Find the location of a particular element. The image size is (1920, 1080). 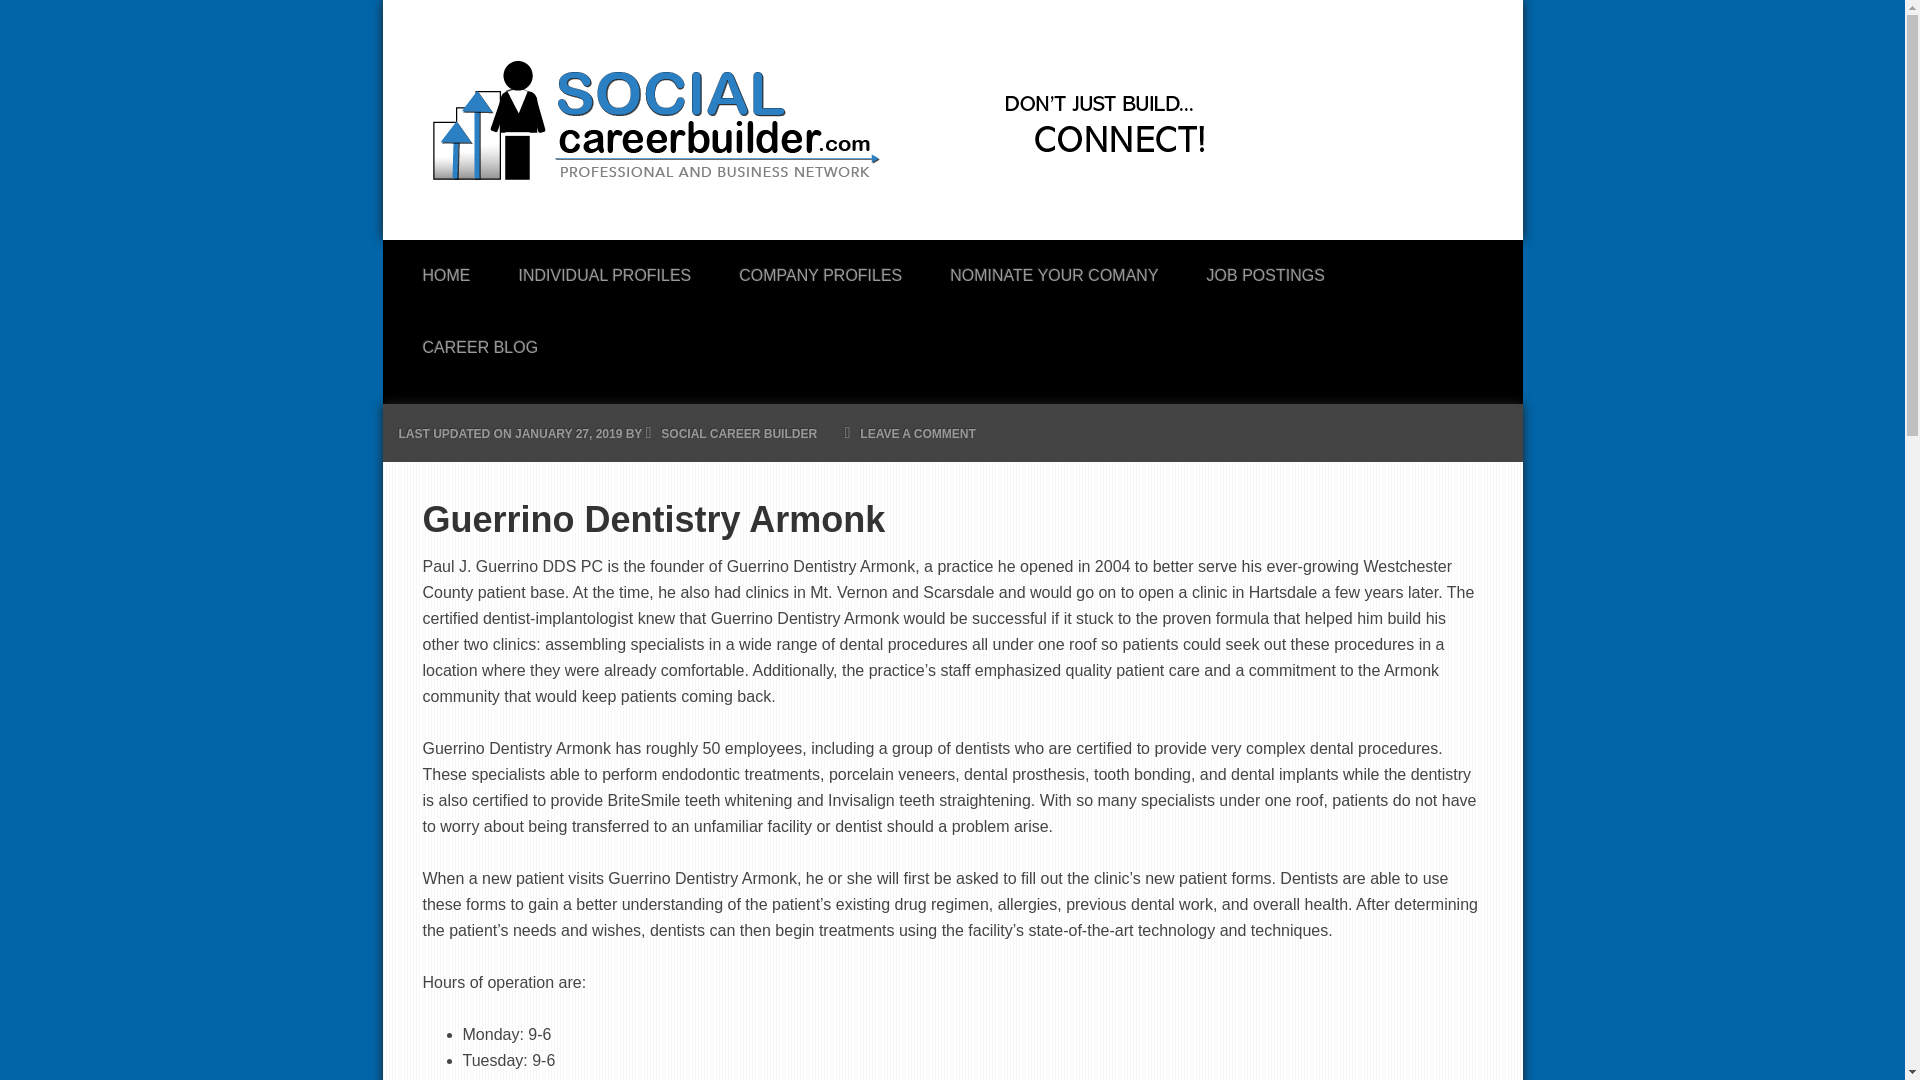

CAREER BLOG is located at coordinates (480, 342).